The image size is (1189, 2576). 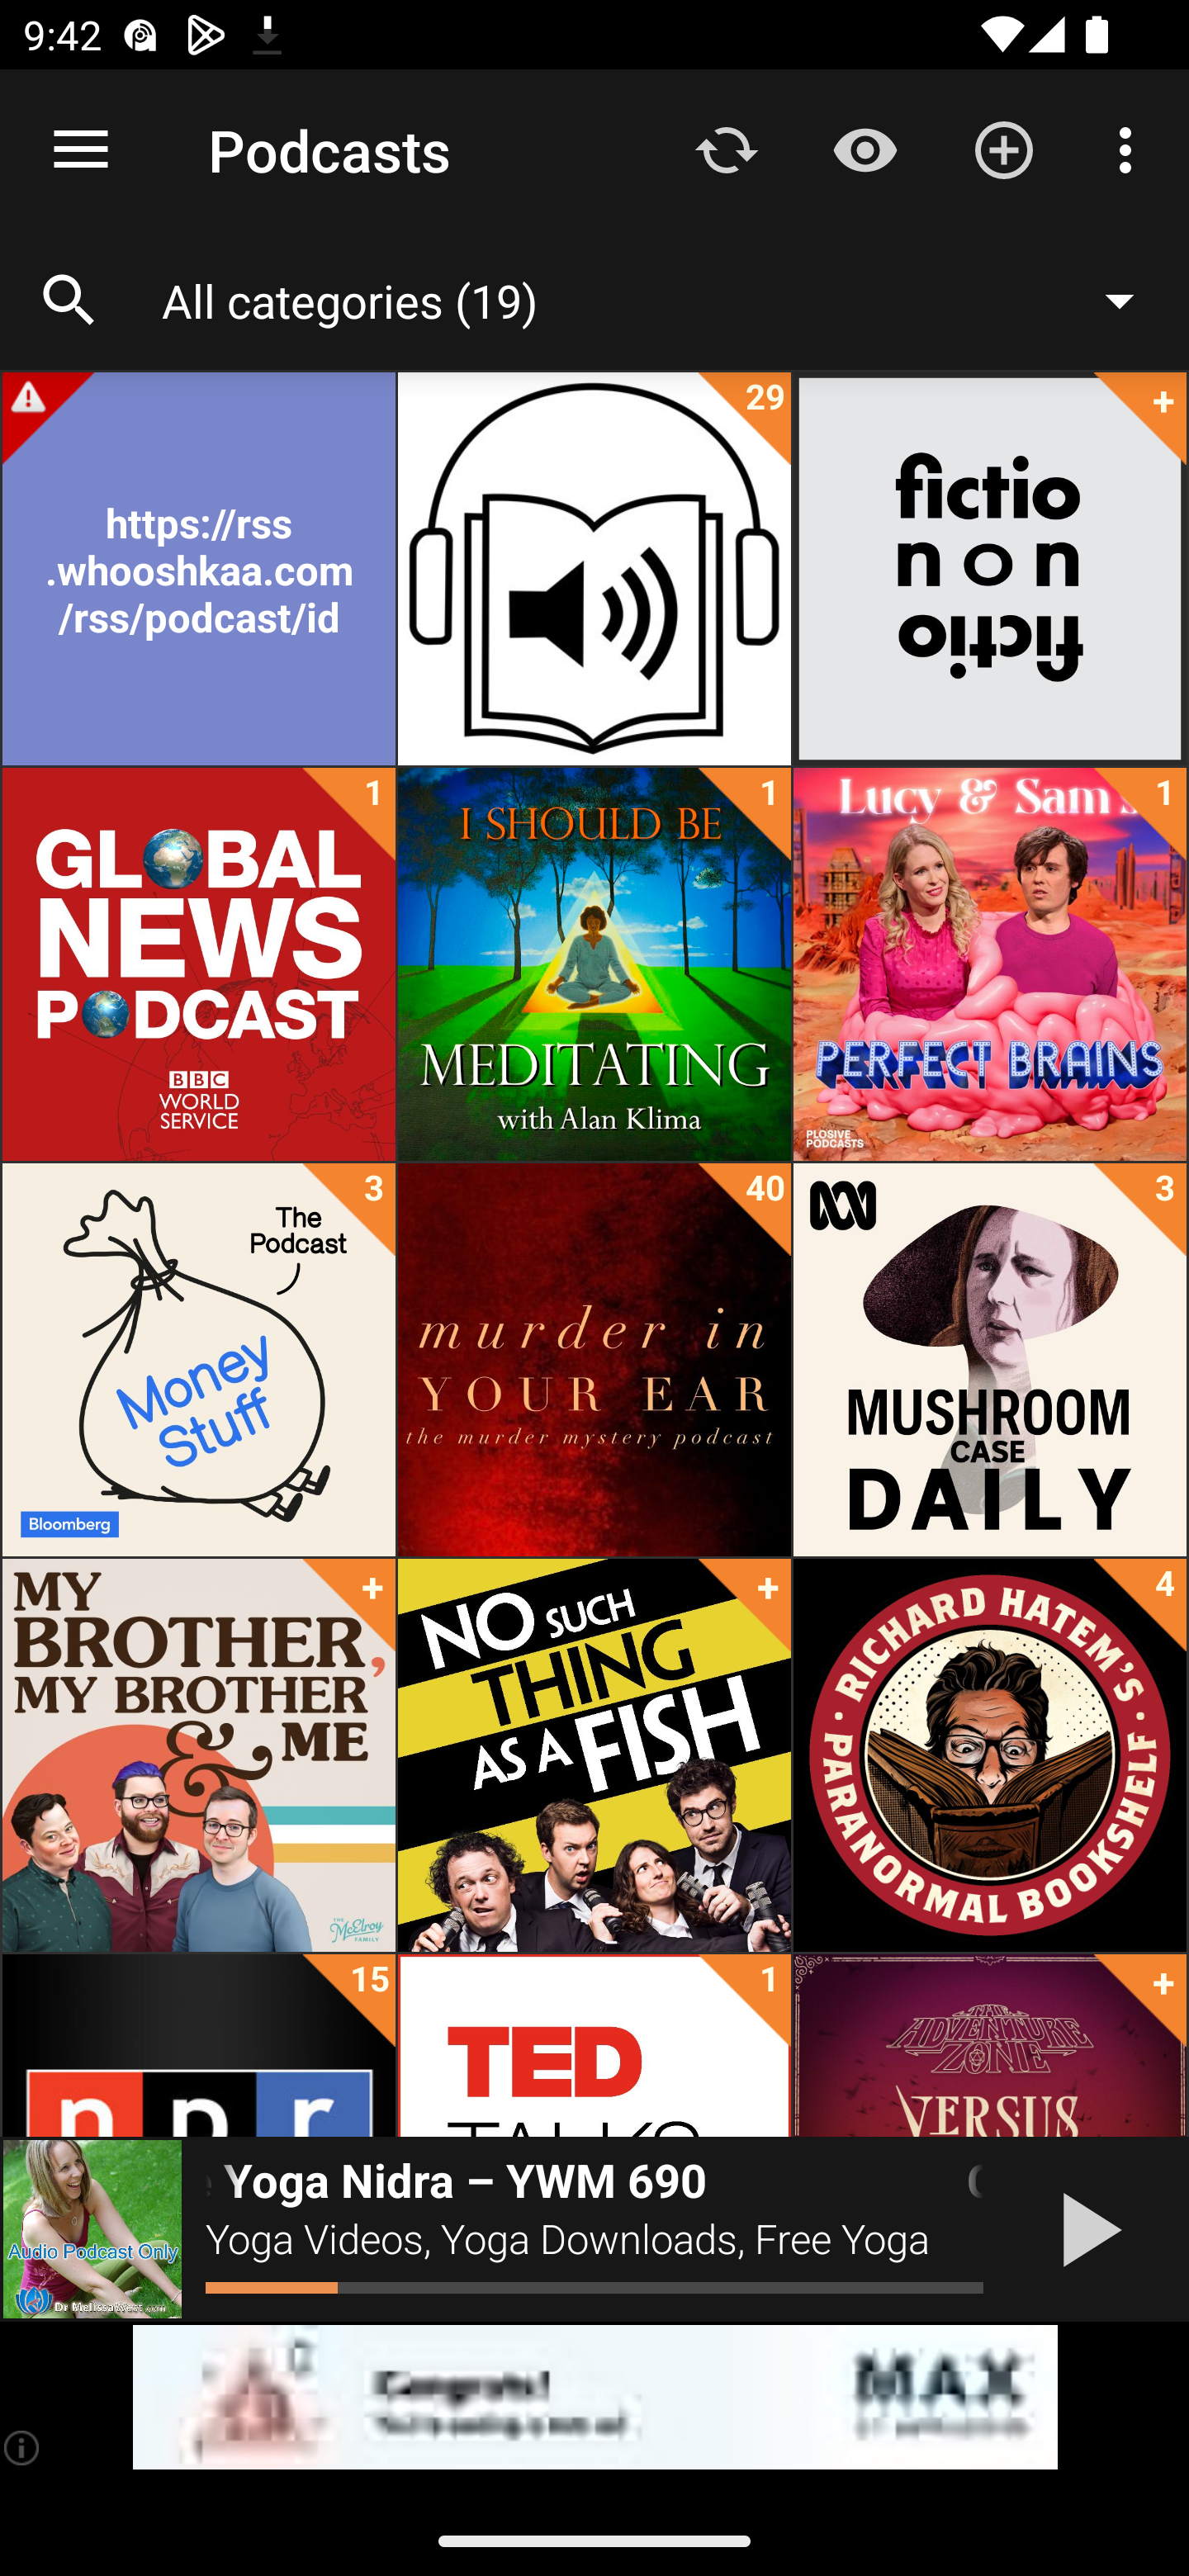 I want to click on More options, so click(x=1131, y=149).